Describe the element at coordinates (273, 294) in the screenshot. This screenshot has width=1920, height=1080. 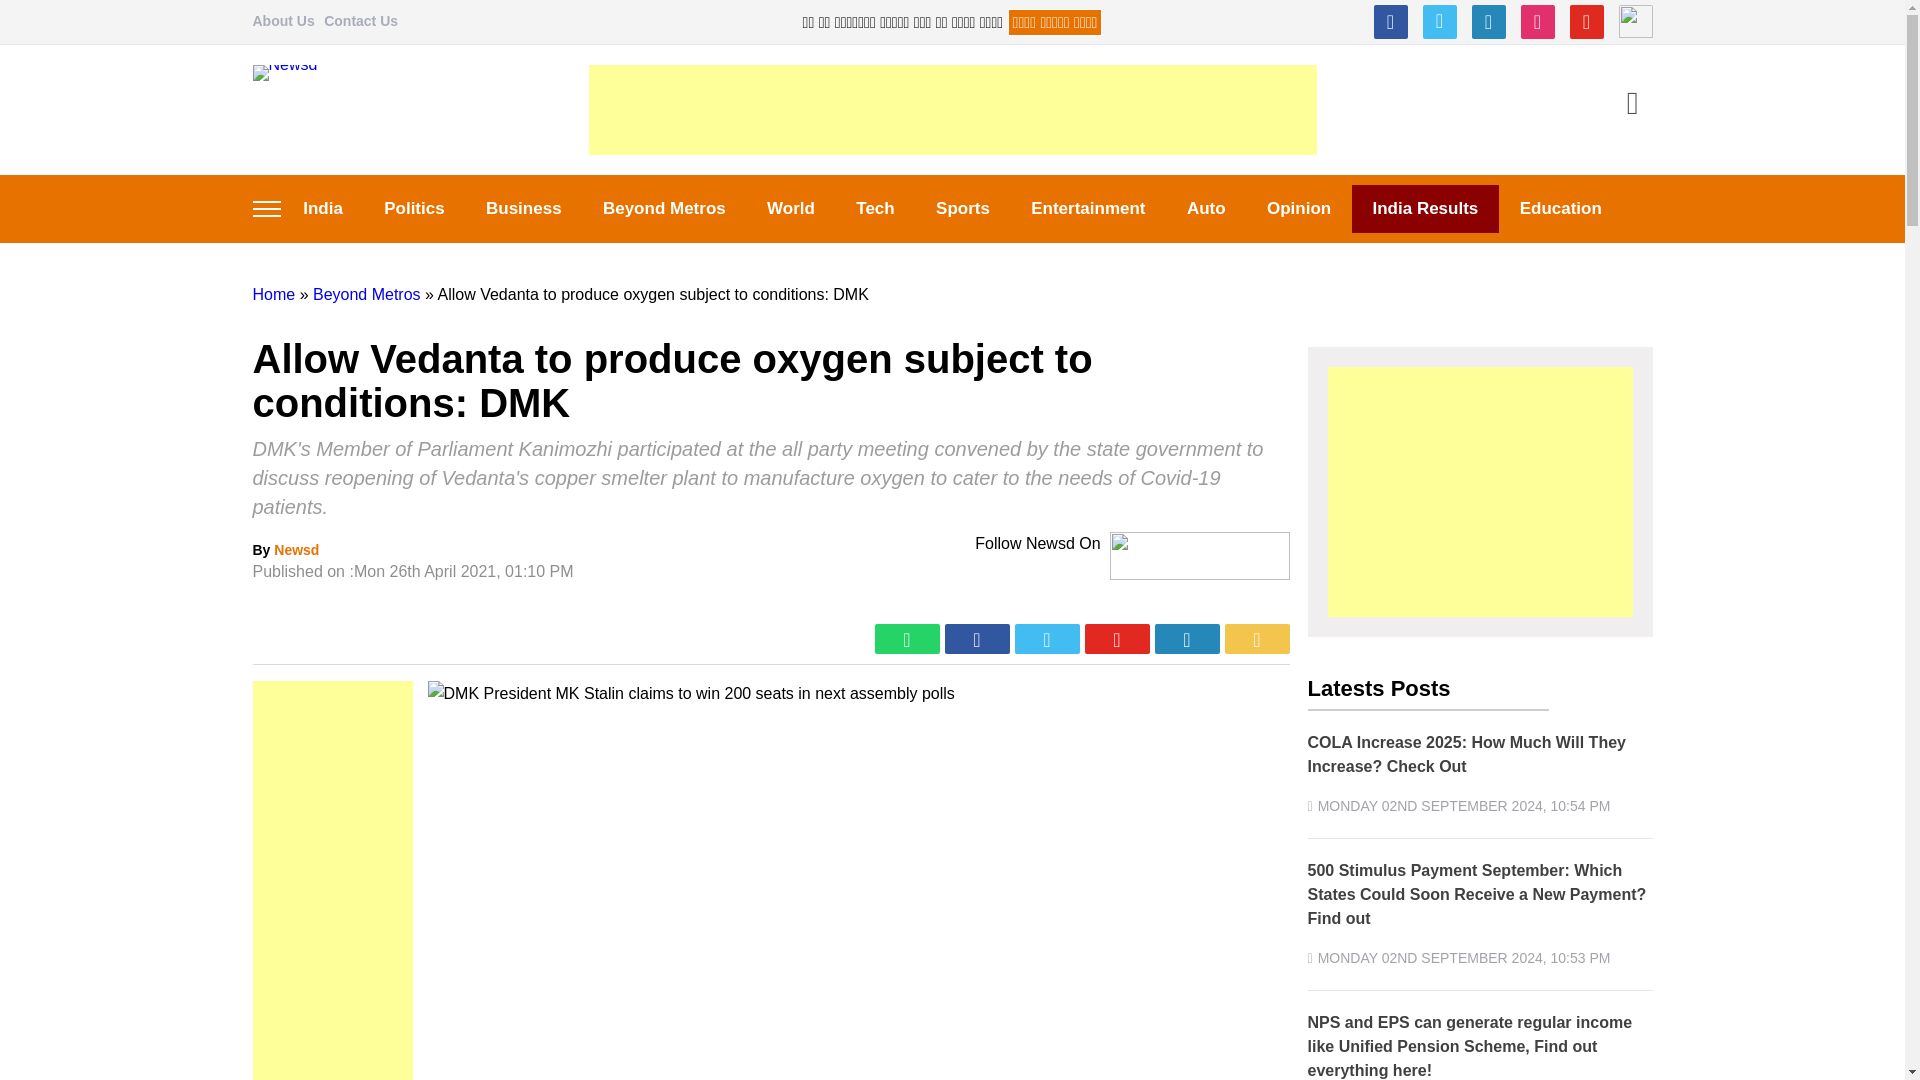
I see `Home` at that location.